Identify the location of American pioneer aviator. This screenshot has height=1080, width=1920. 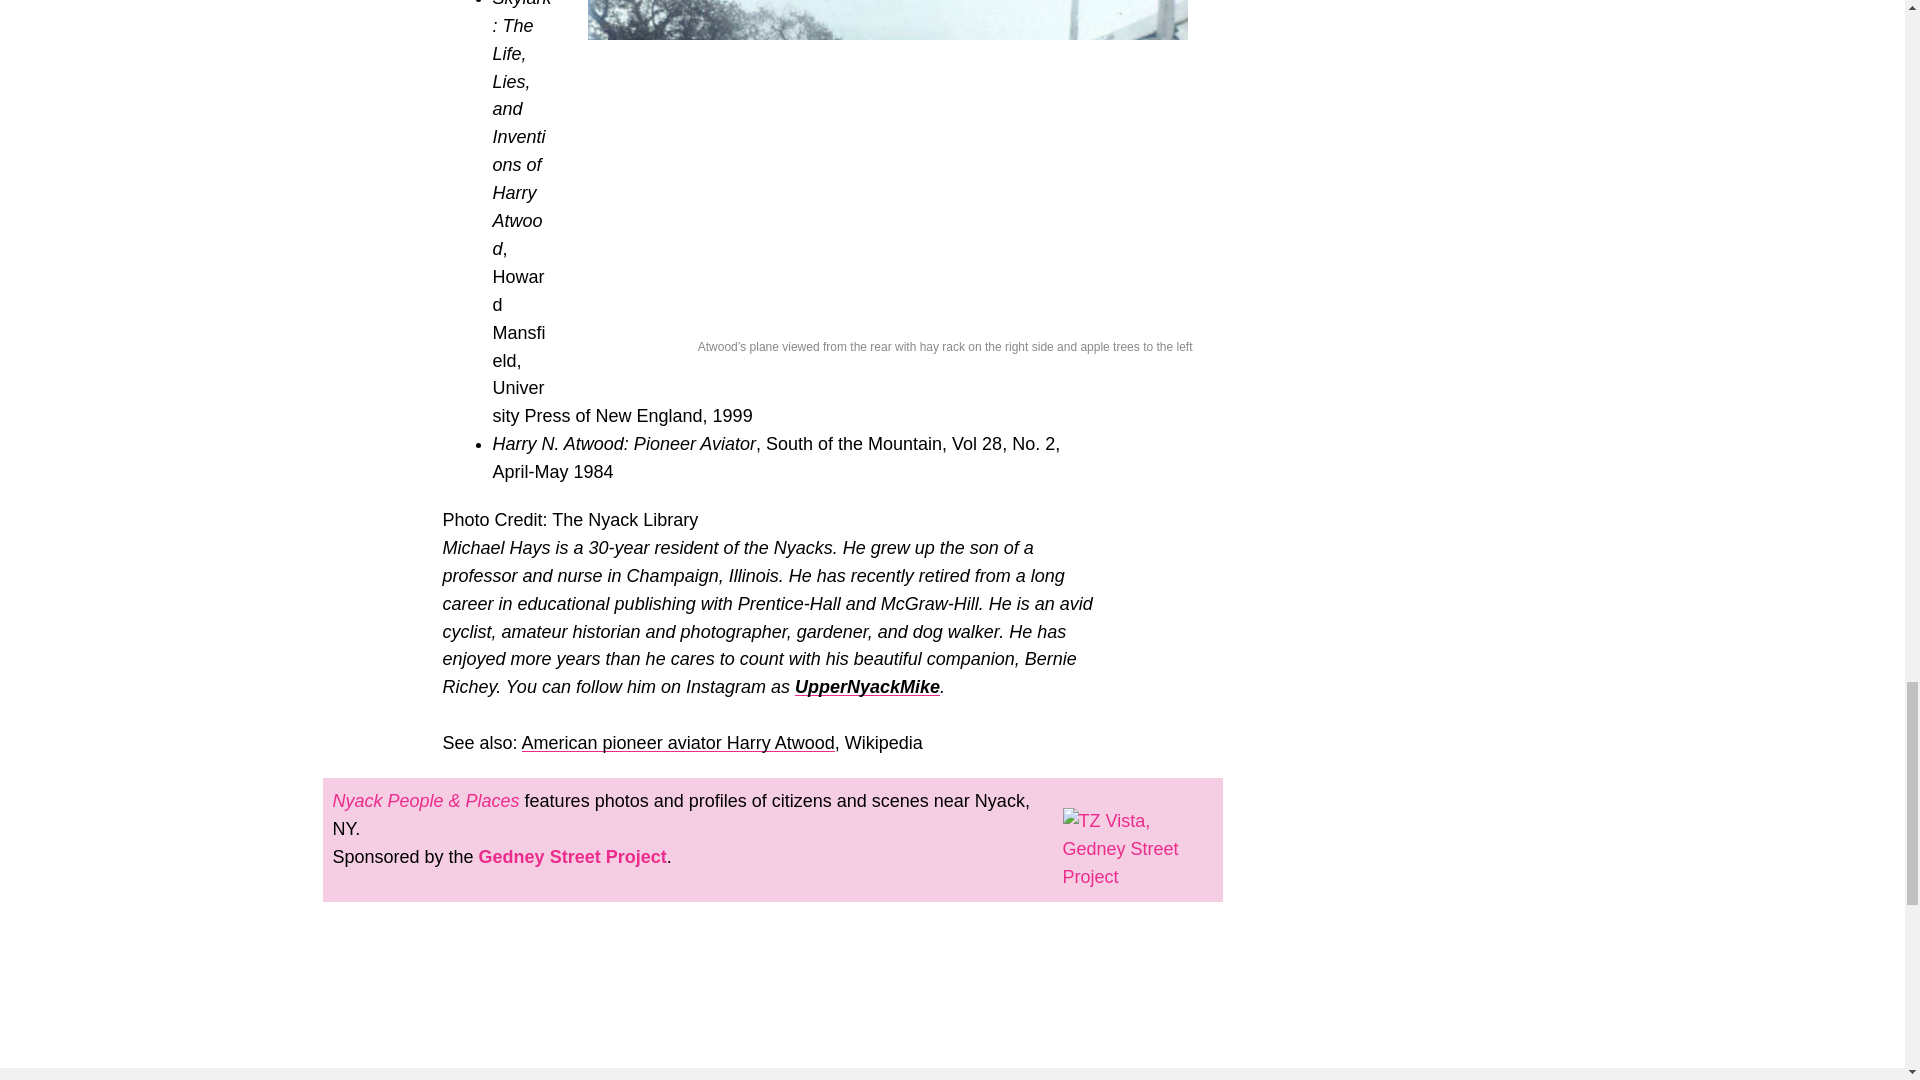
(622, 742).